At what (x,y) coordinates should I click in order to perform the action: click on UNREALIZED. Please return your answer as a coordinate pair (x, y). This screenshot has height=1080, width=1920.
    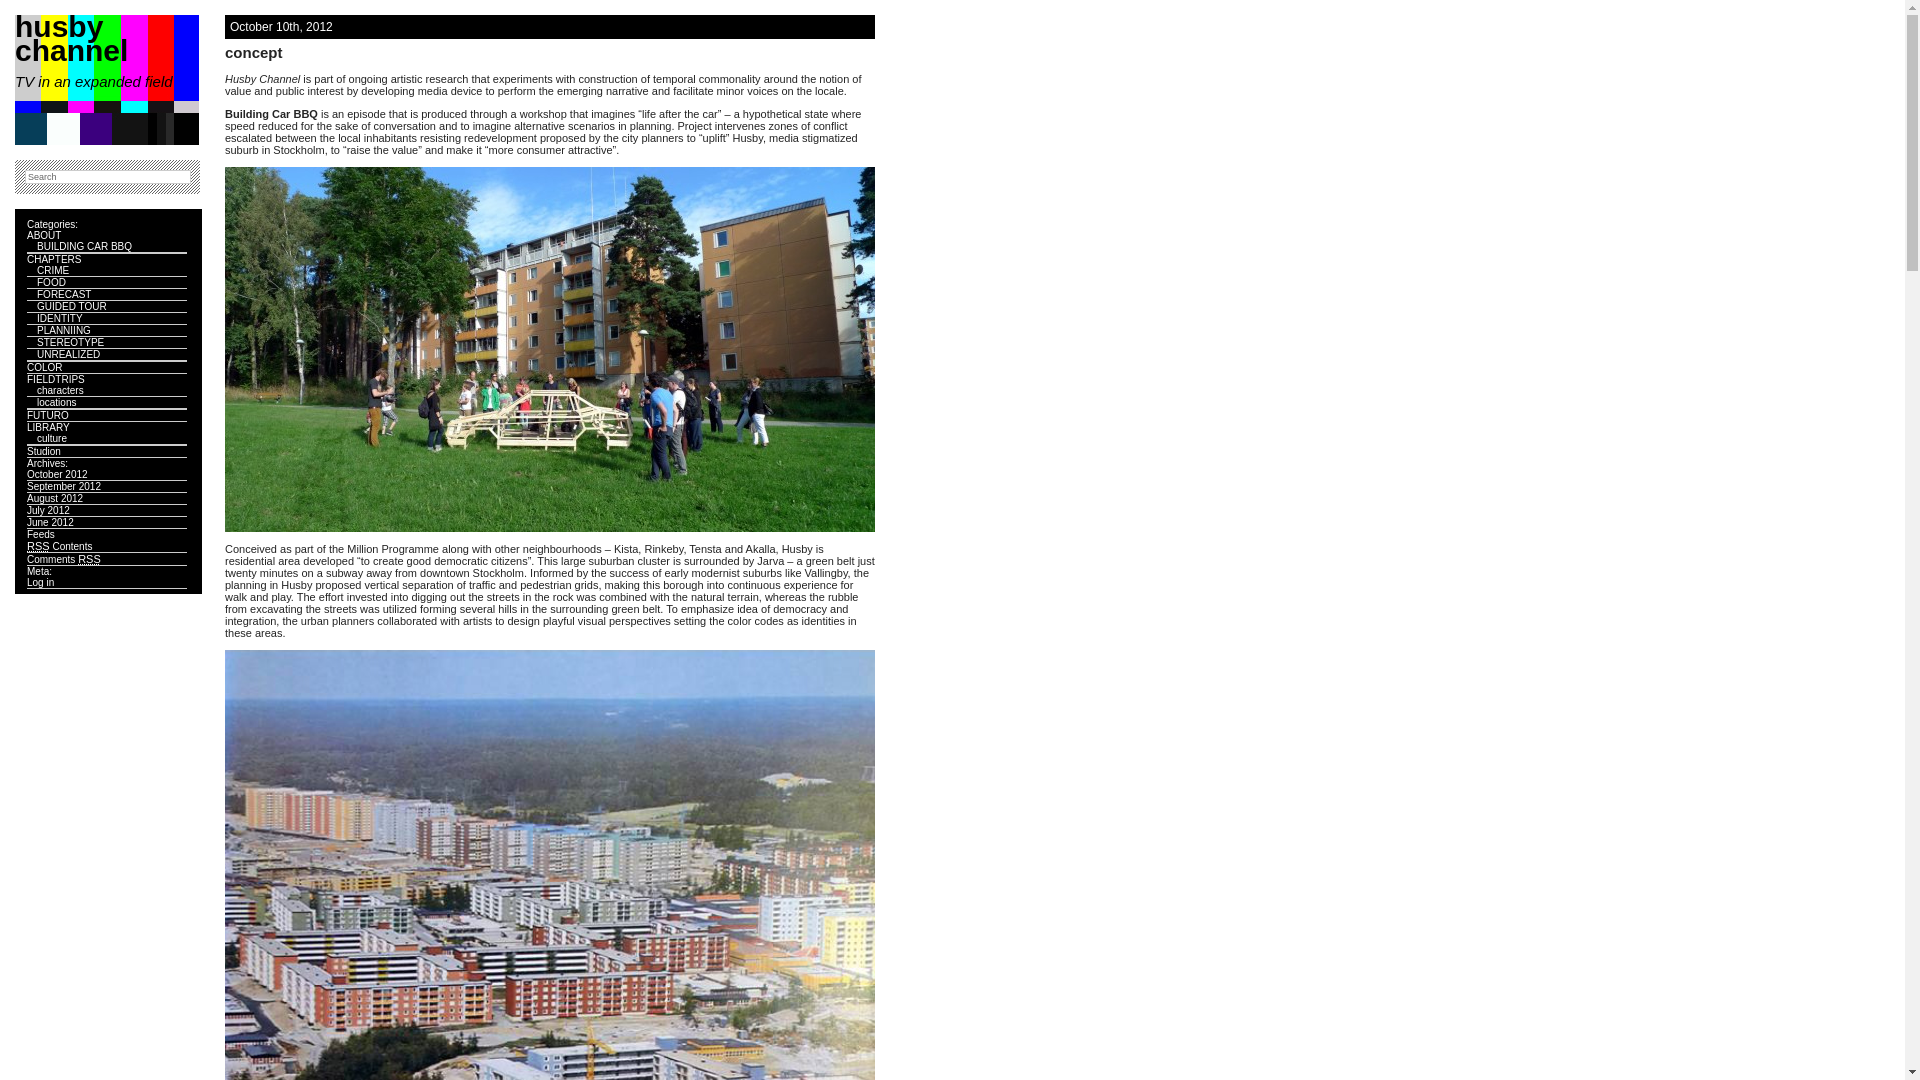
    Looking at the image, I should click on (68, 354).